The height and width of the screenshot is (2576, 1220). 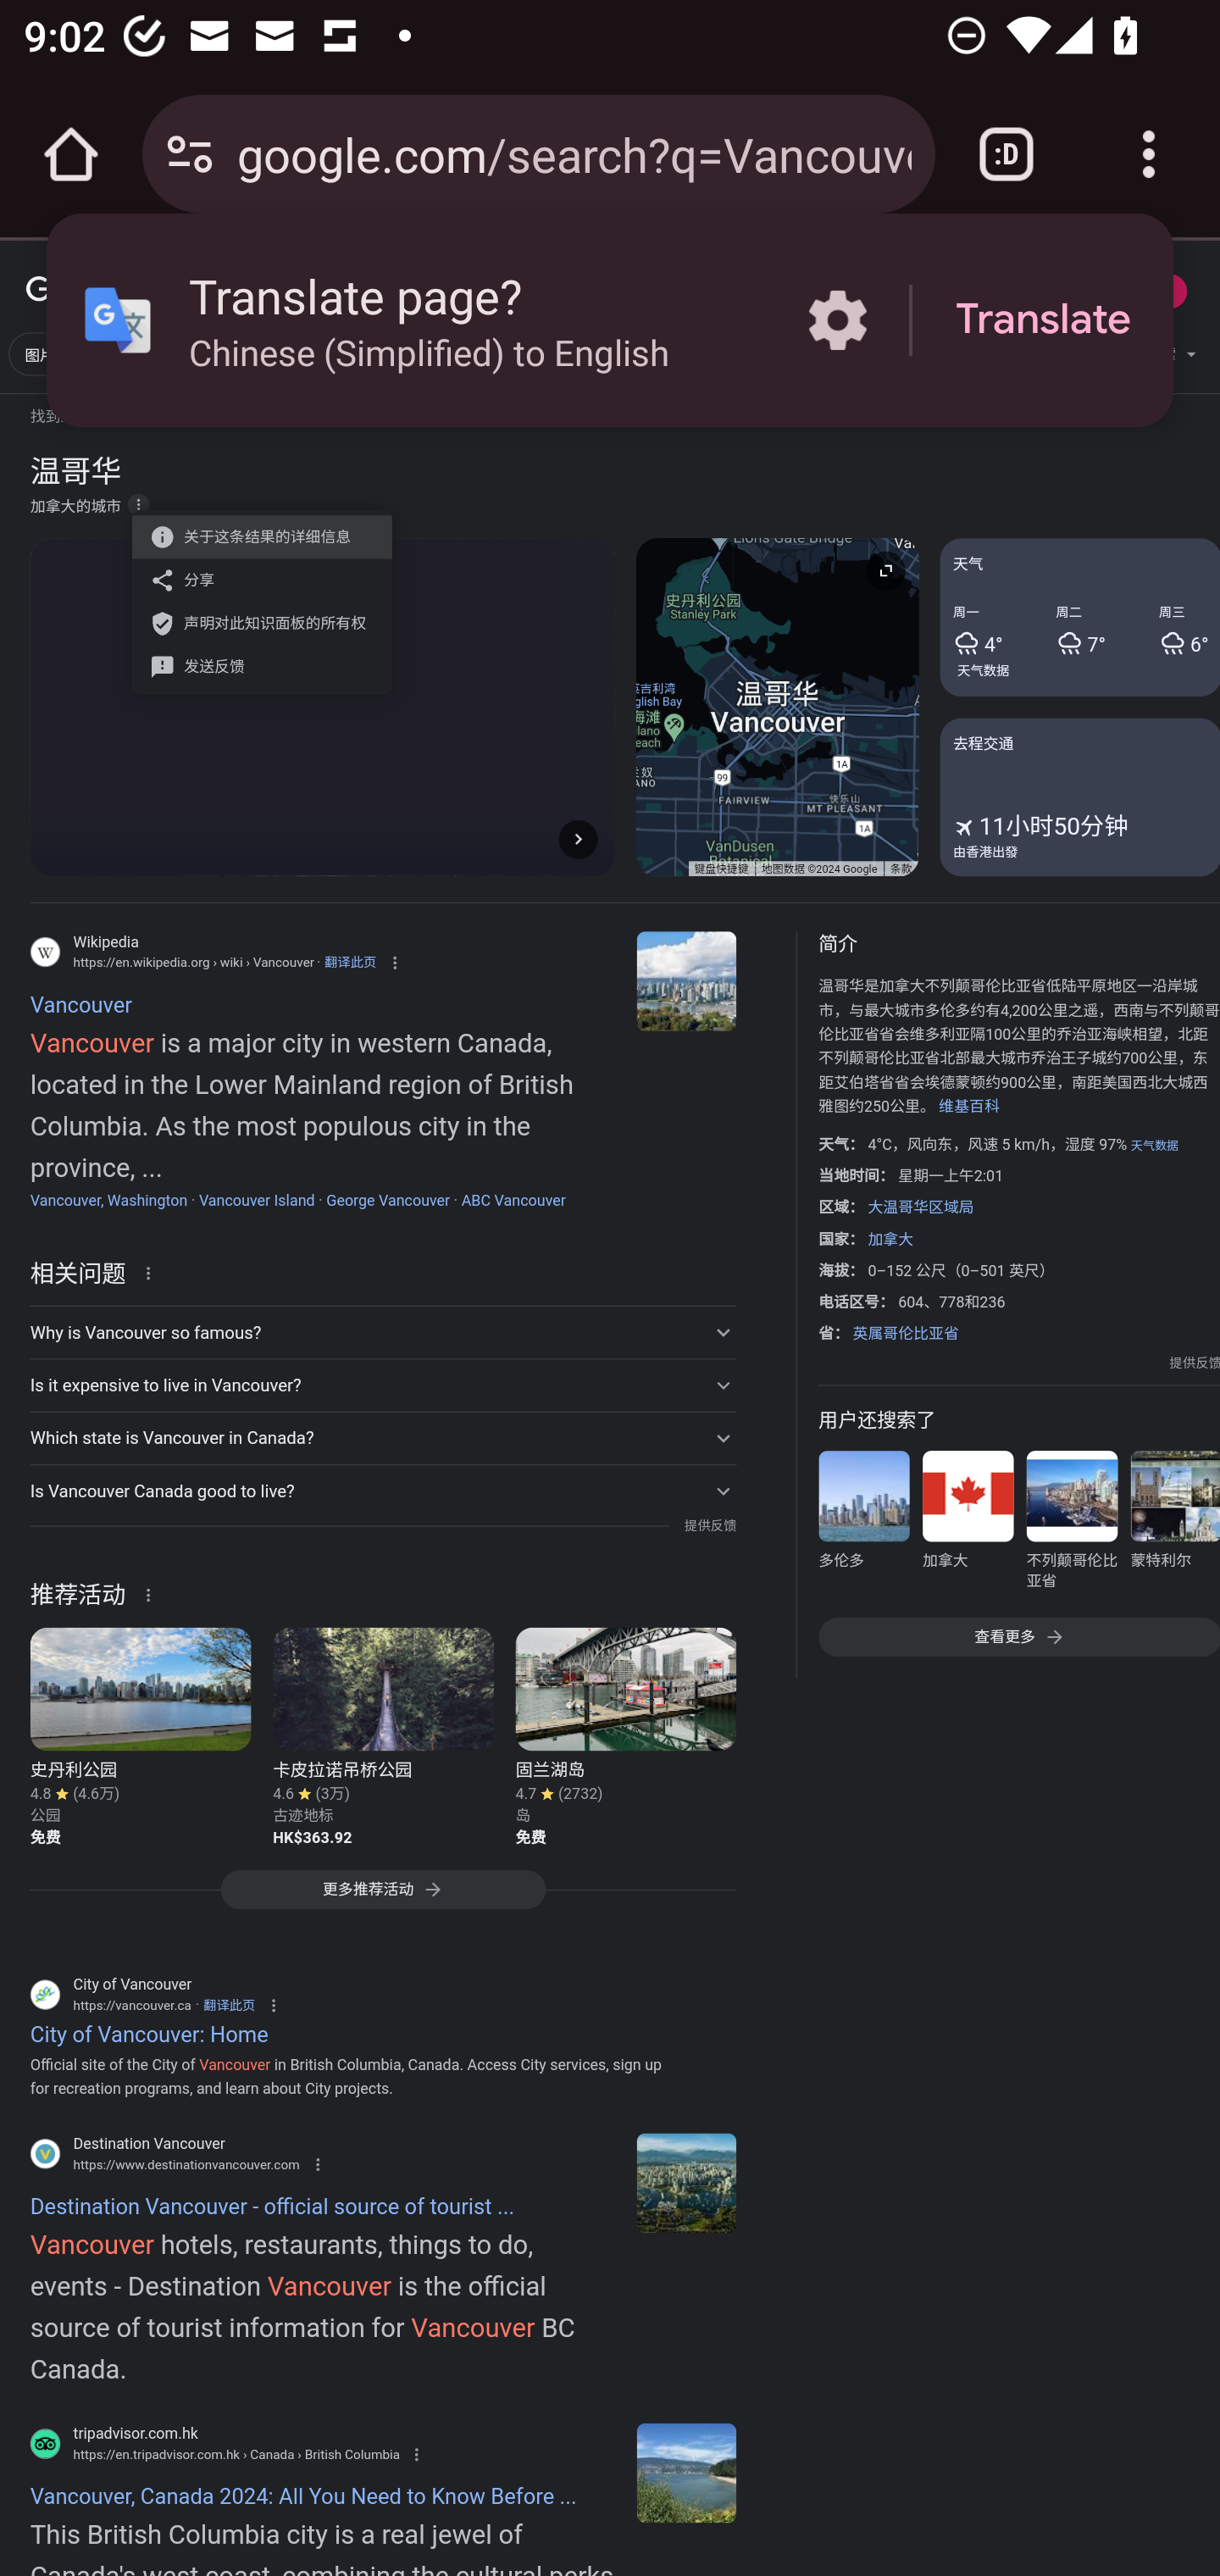 What do you see at coordinates (686, 981) in the screenshot?
I see `Vancouver` at bounding box center [686, 981].